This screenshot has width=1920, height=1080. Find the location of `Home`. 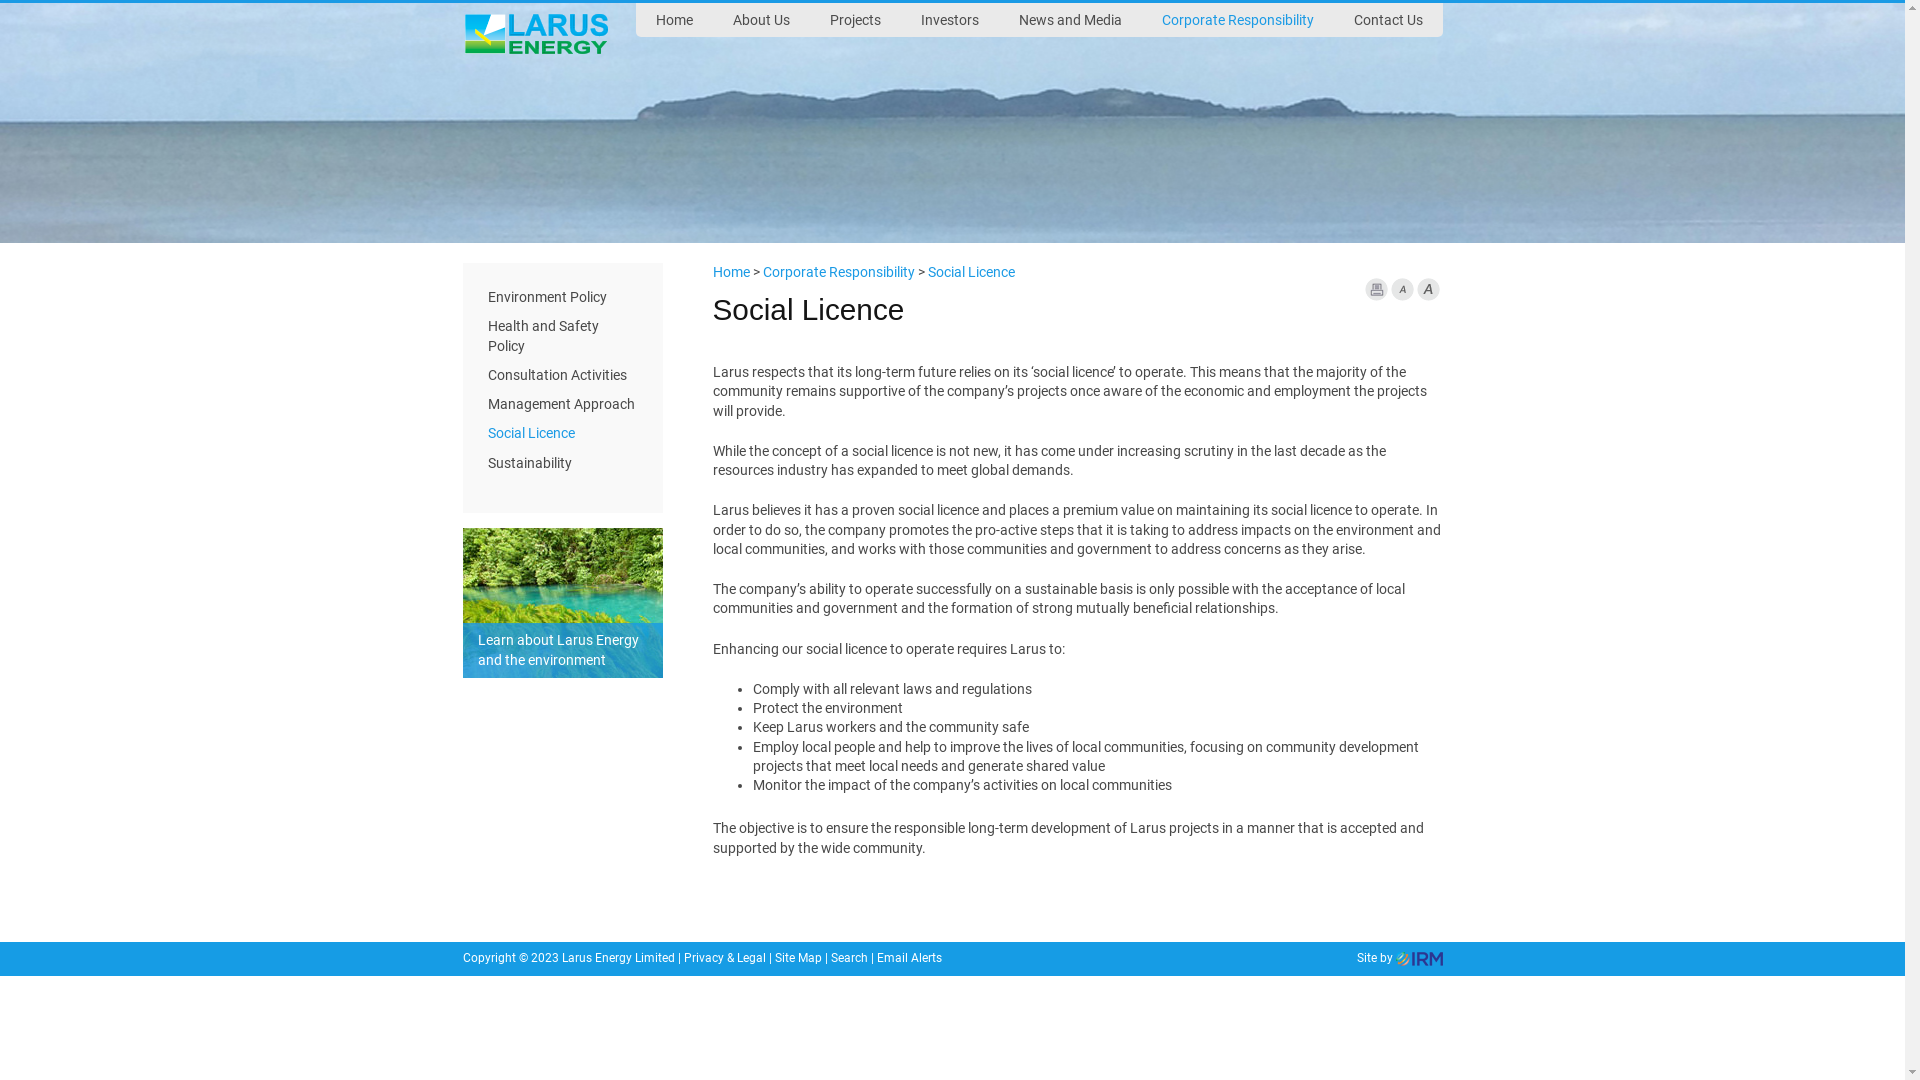

Home is located at coordinates (674, 20).